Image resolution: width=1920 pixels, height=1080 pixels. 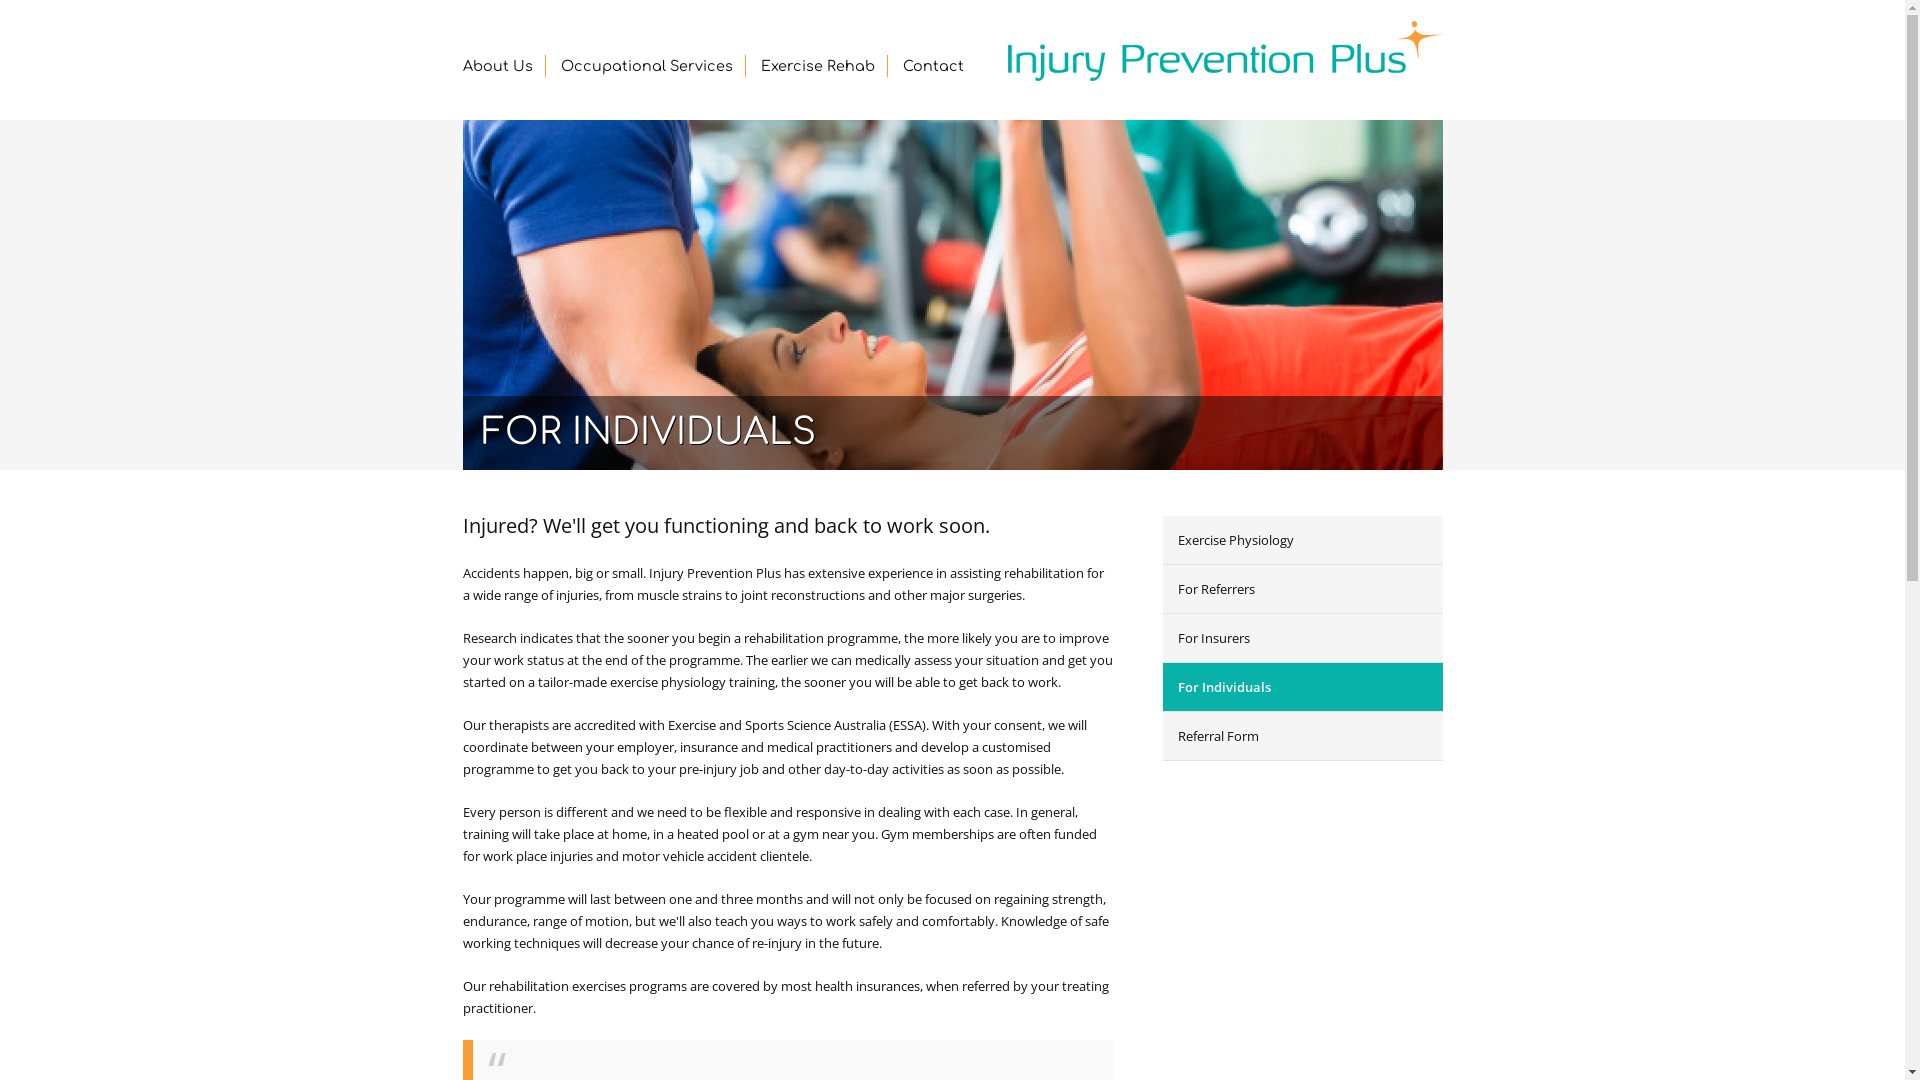 I want to click on Referral Form, so click(x=1302, y=736).